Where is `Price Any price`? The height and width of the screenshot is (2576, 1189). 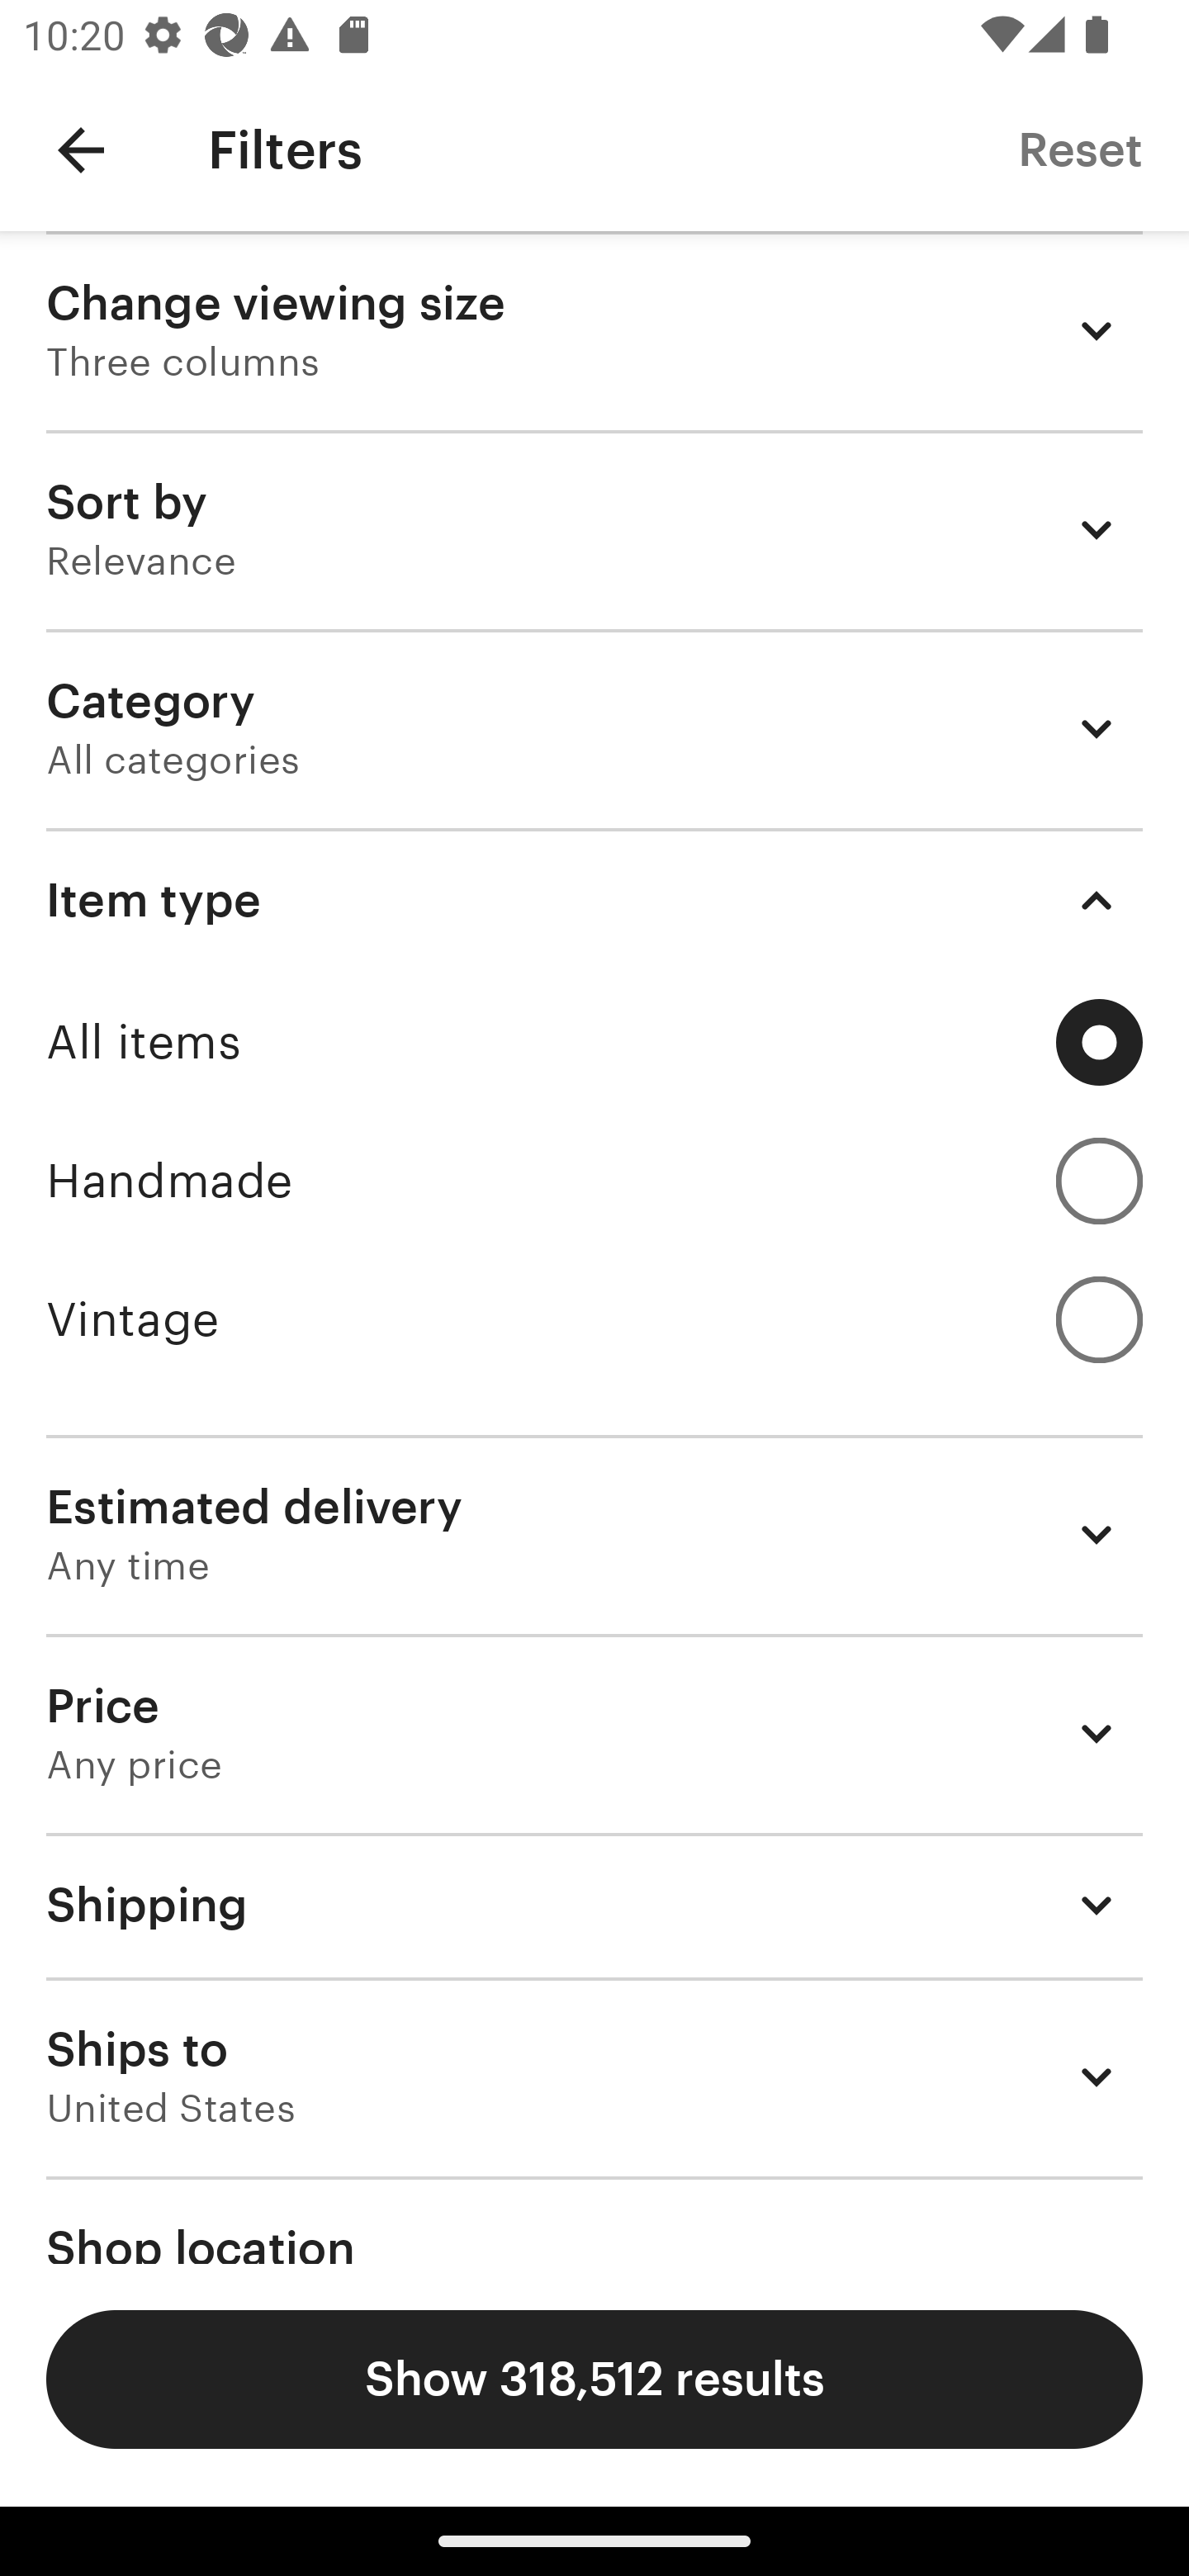 Price Any price is located at coordinates (594, 1734).